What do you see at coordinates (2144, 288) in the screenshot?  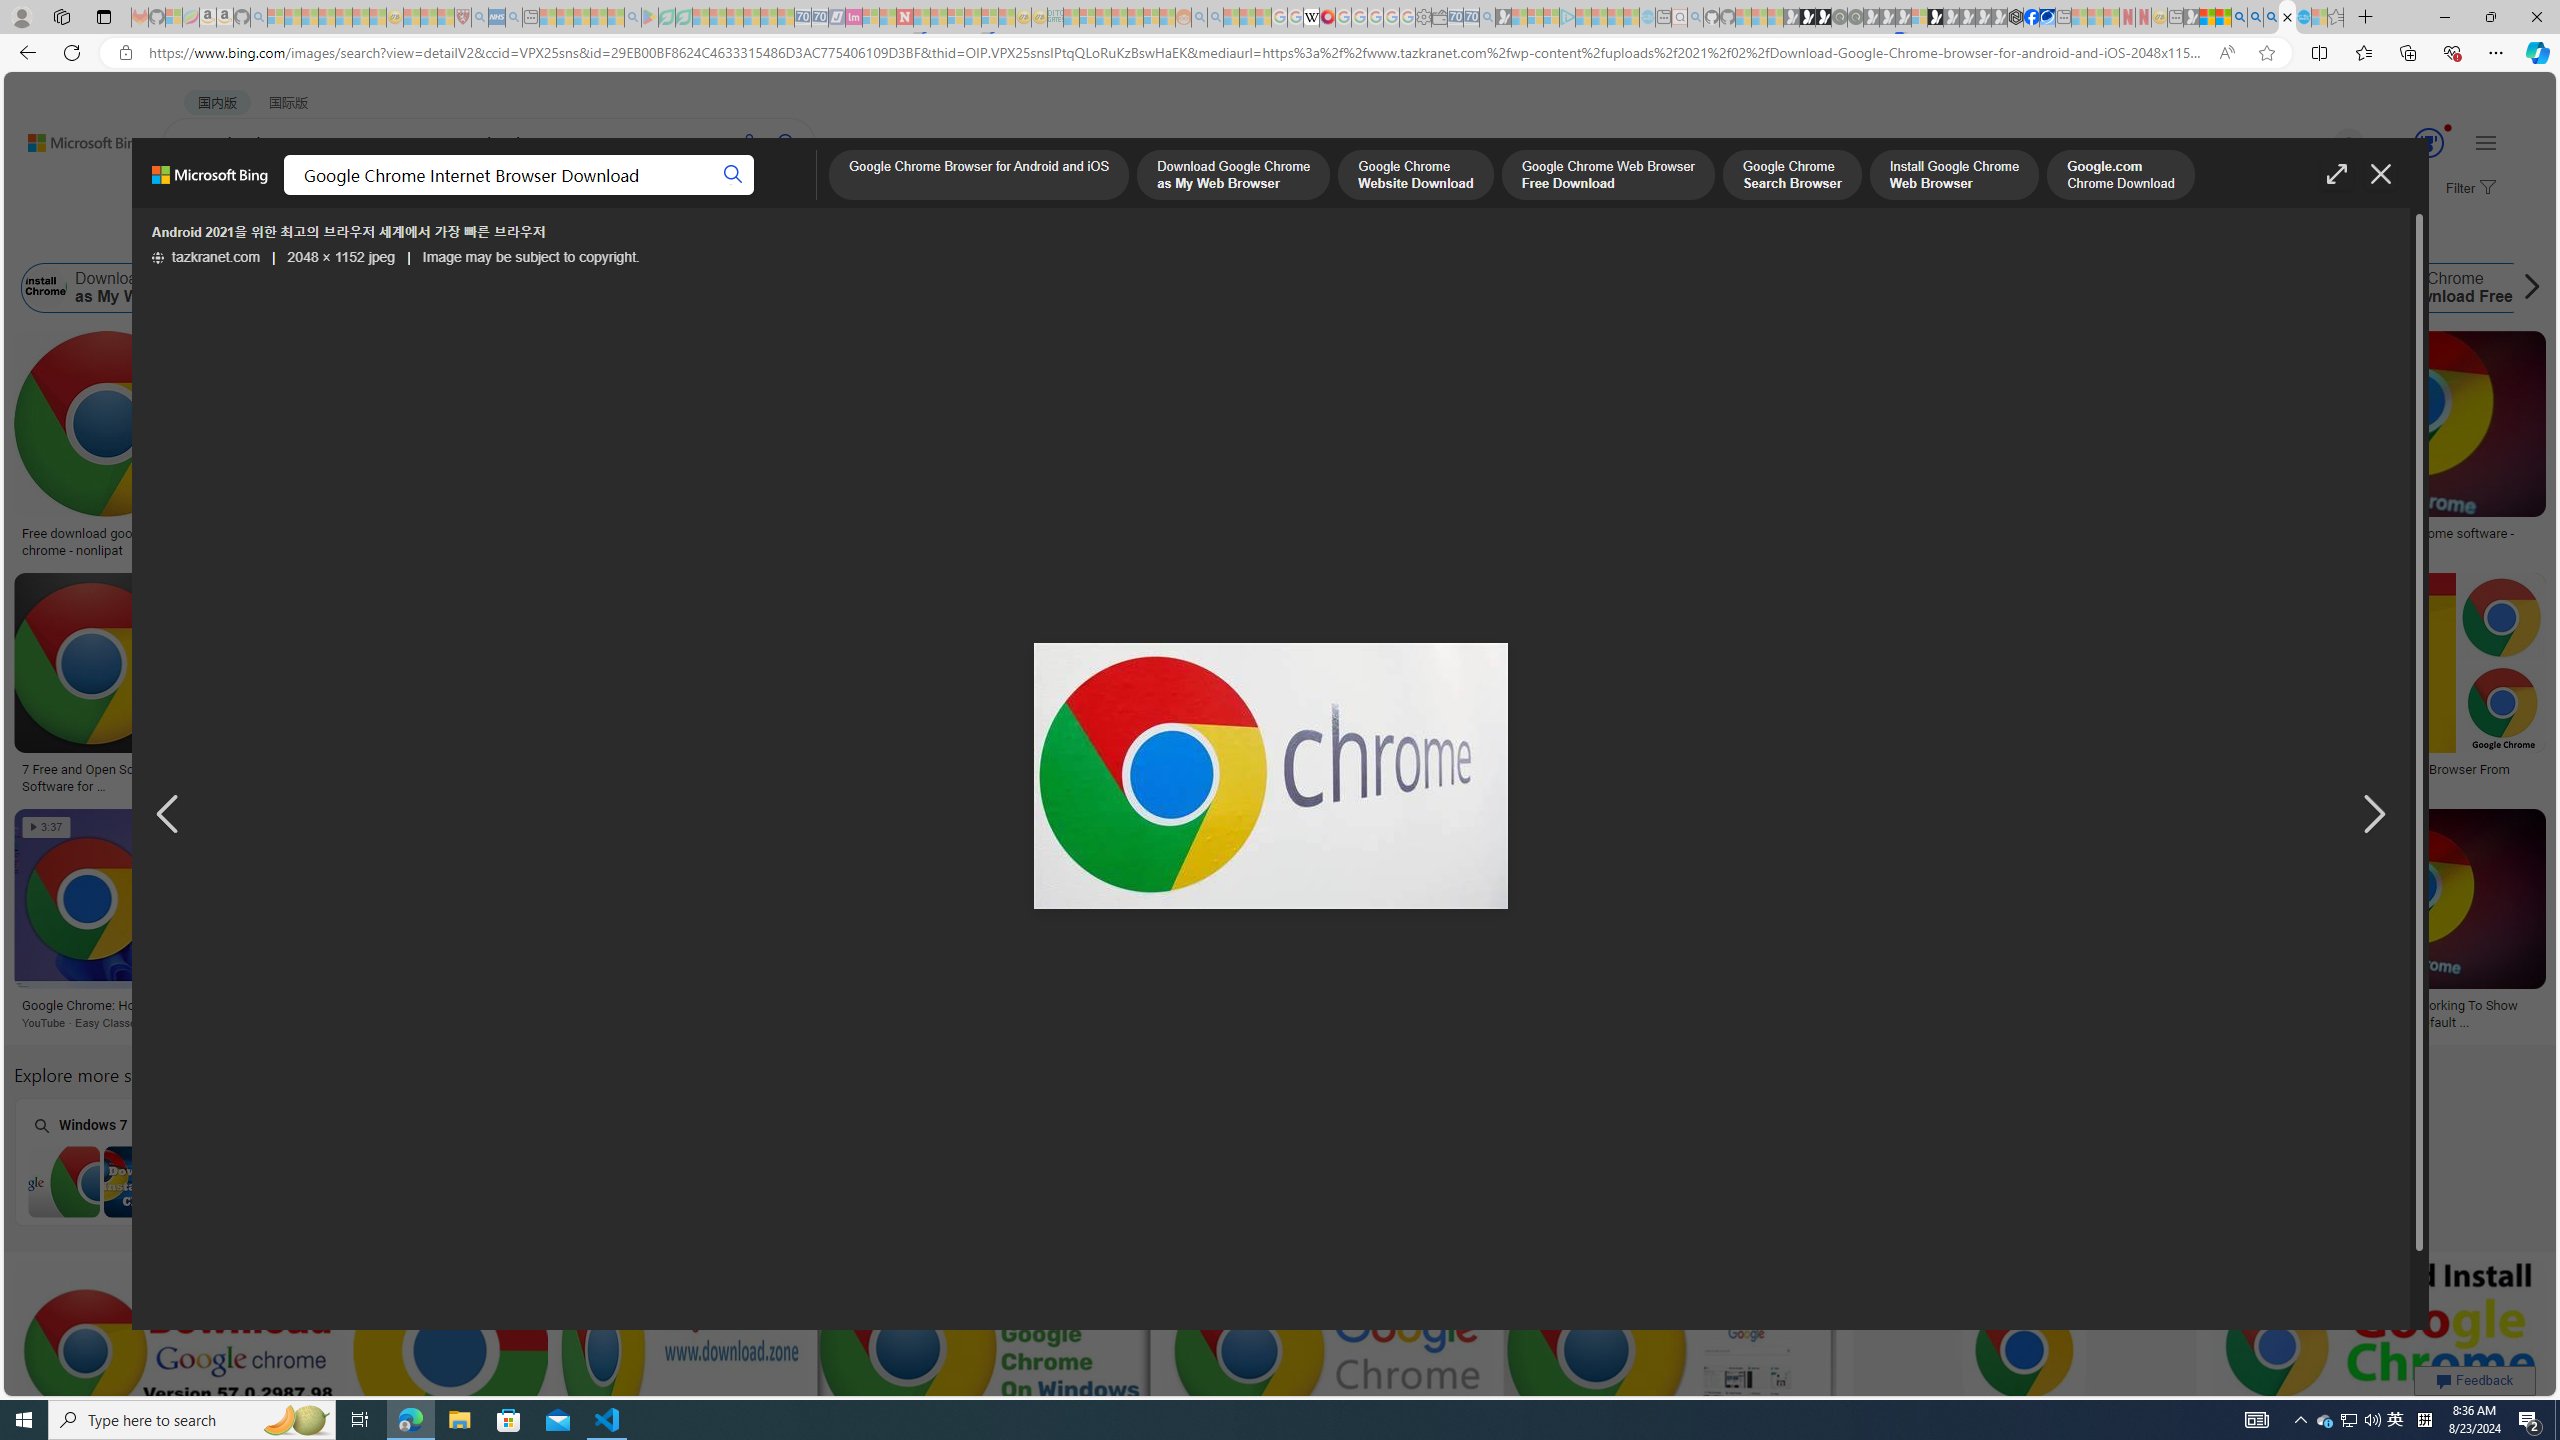 I see `Google Chrome for Download` at bounding box center [2144, 288].